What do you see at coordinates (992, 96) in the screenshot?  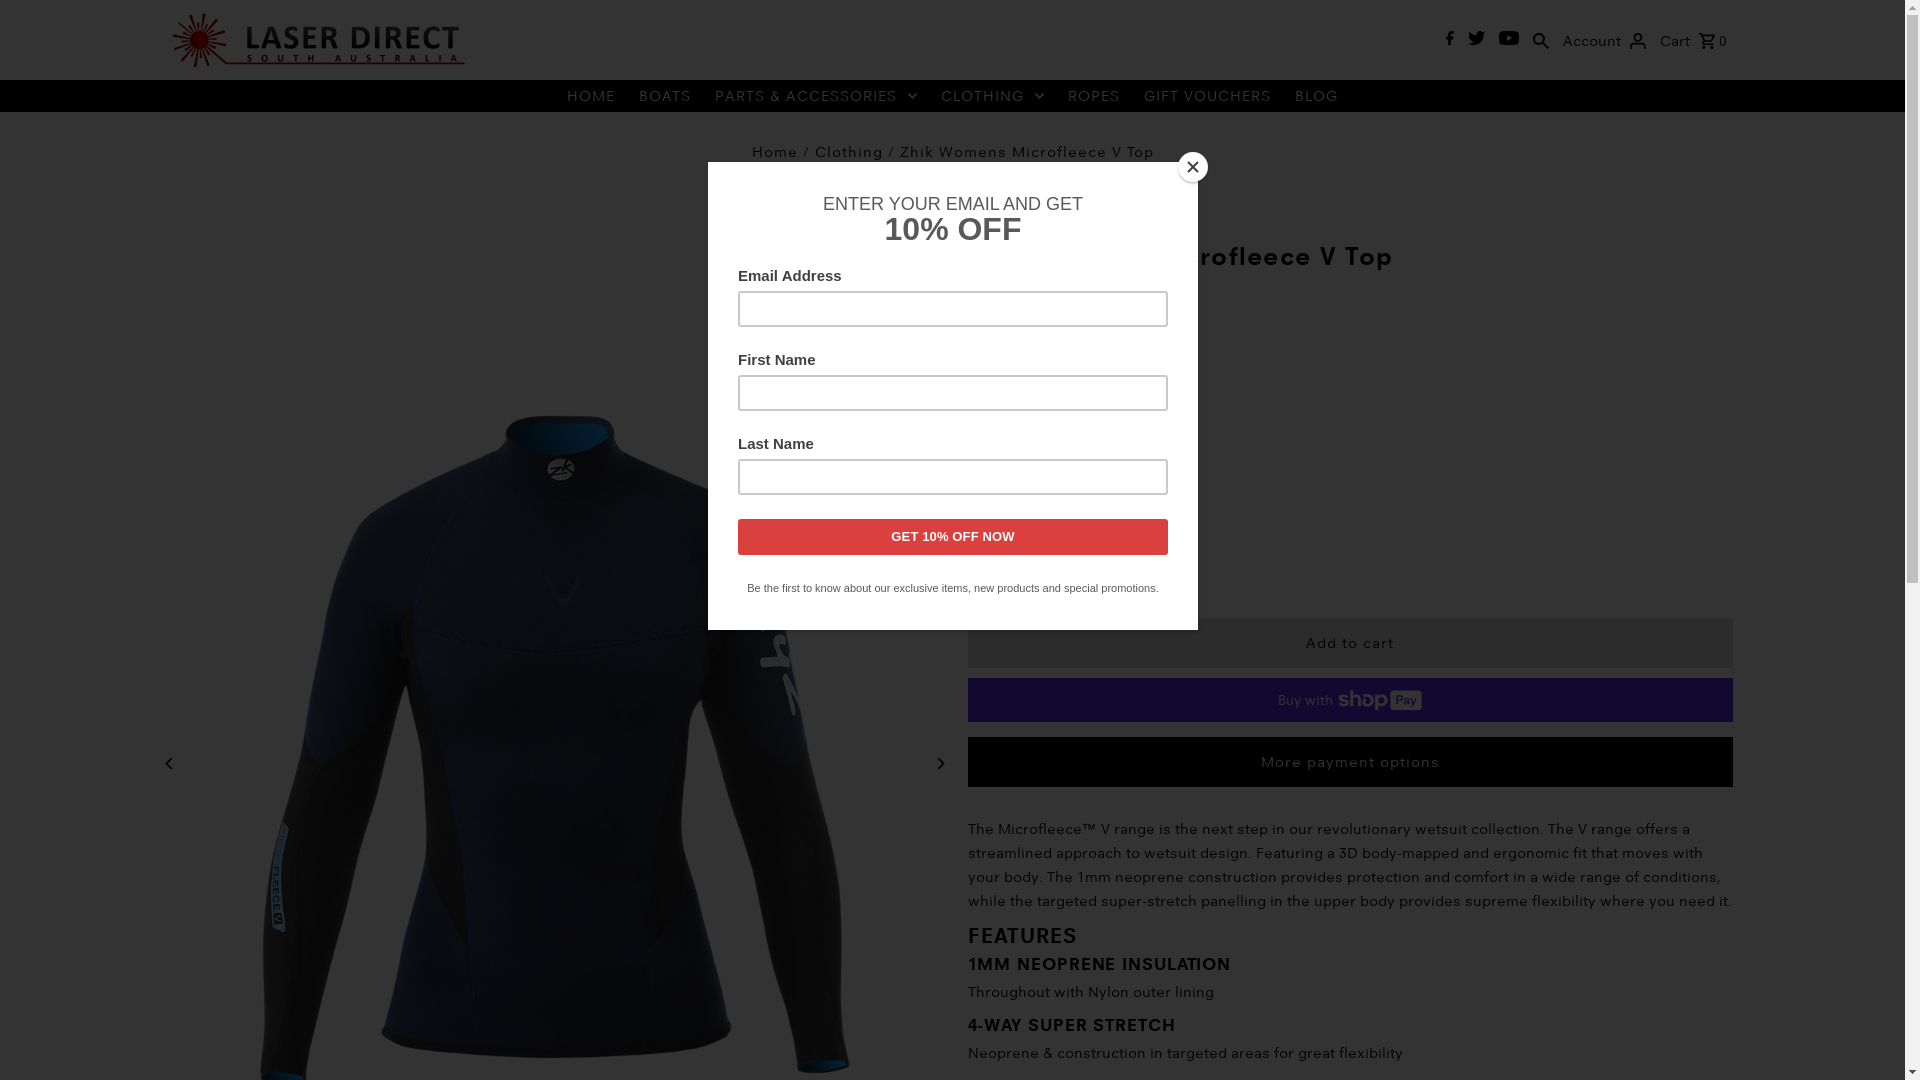 I see `CLOTHING` at bounding box center [992, 96].